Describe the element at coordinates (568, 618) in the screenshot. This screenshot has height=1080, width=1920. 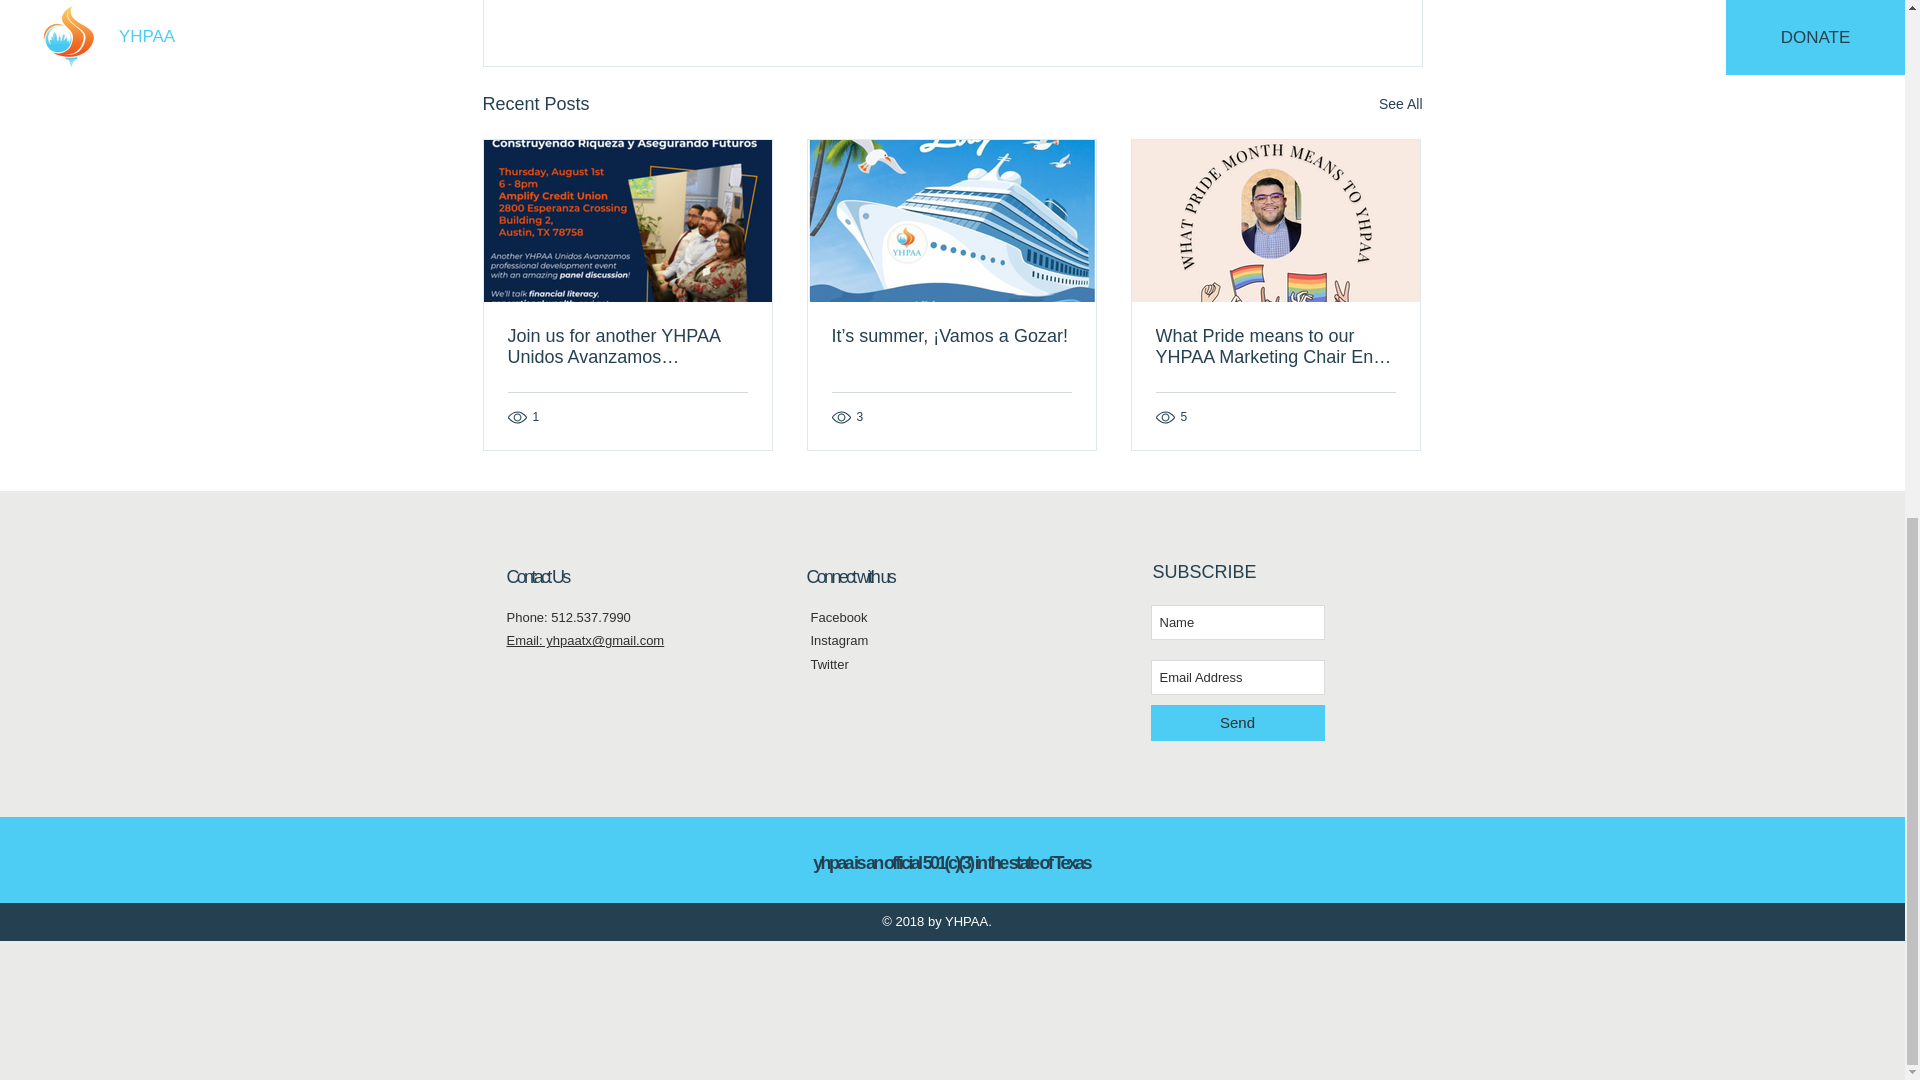
I see `Phone: 512.537.7990` at that location.